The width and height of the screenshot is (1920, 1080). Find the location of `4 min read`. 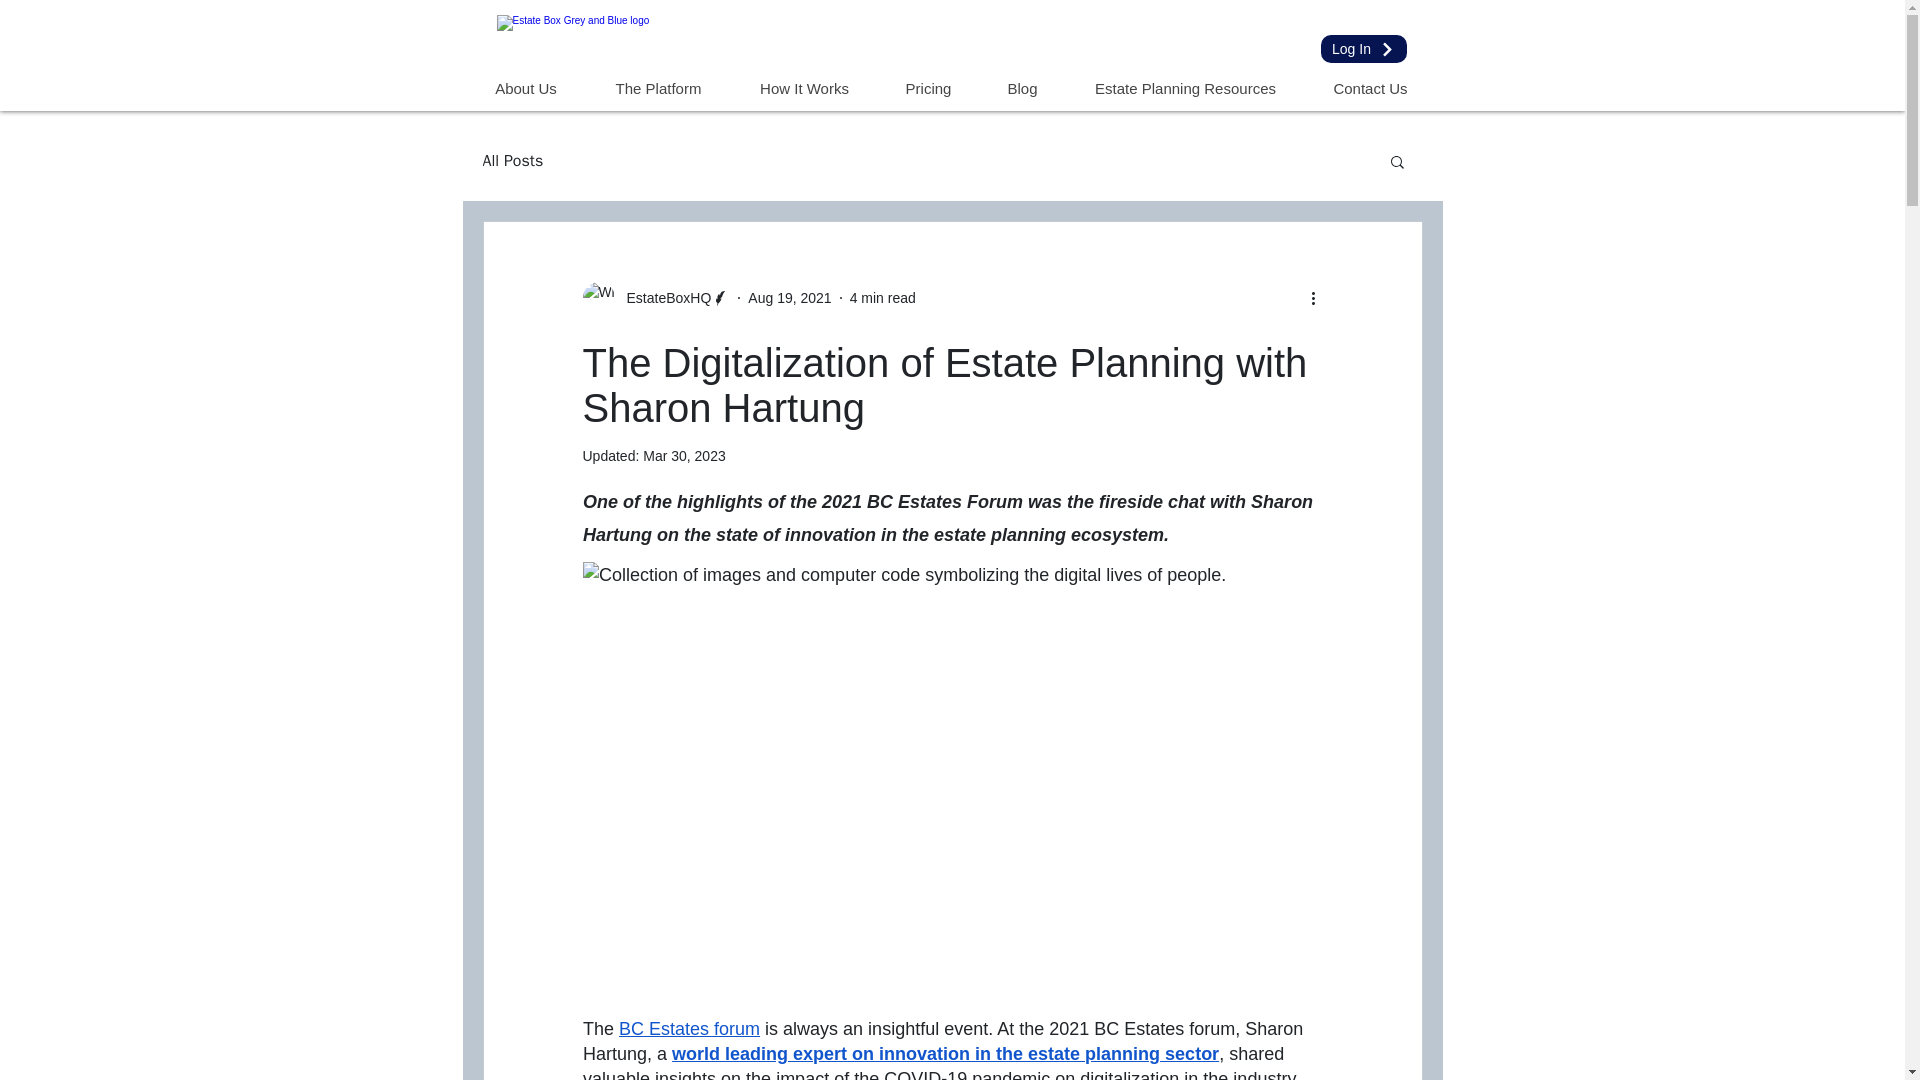

4 min read is located at coordinates (882, 298).